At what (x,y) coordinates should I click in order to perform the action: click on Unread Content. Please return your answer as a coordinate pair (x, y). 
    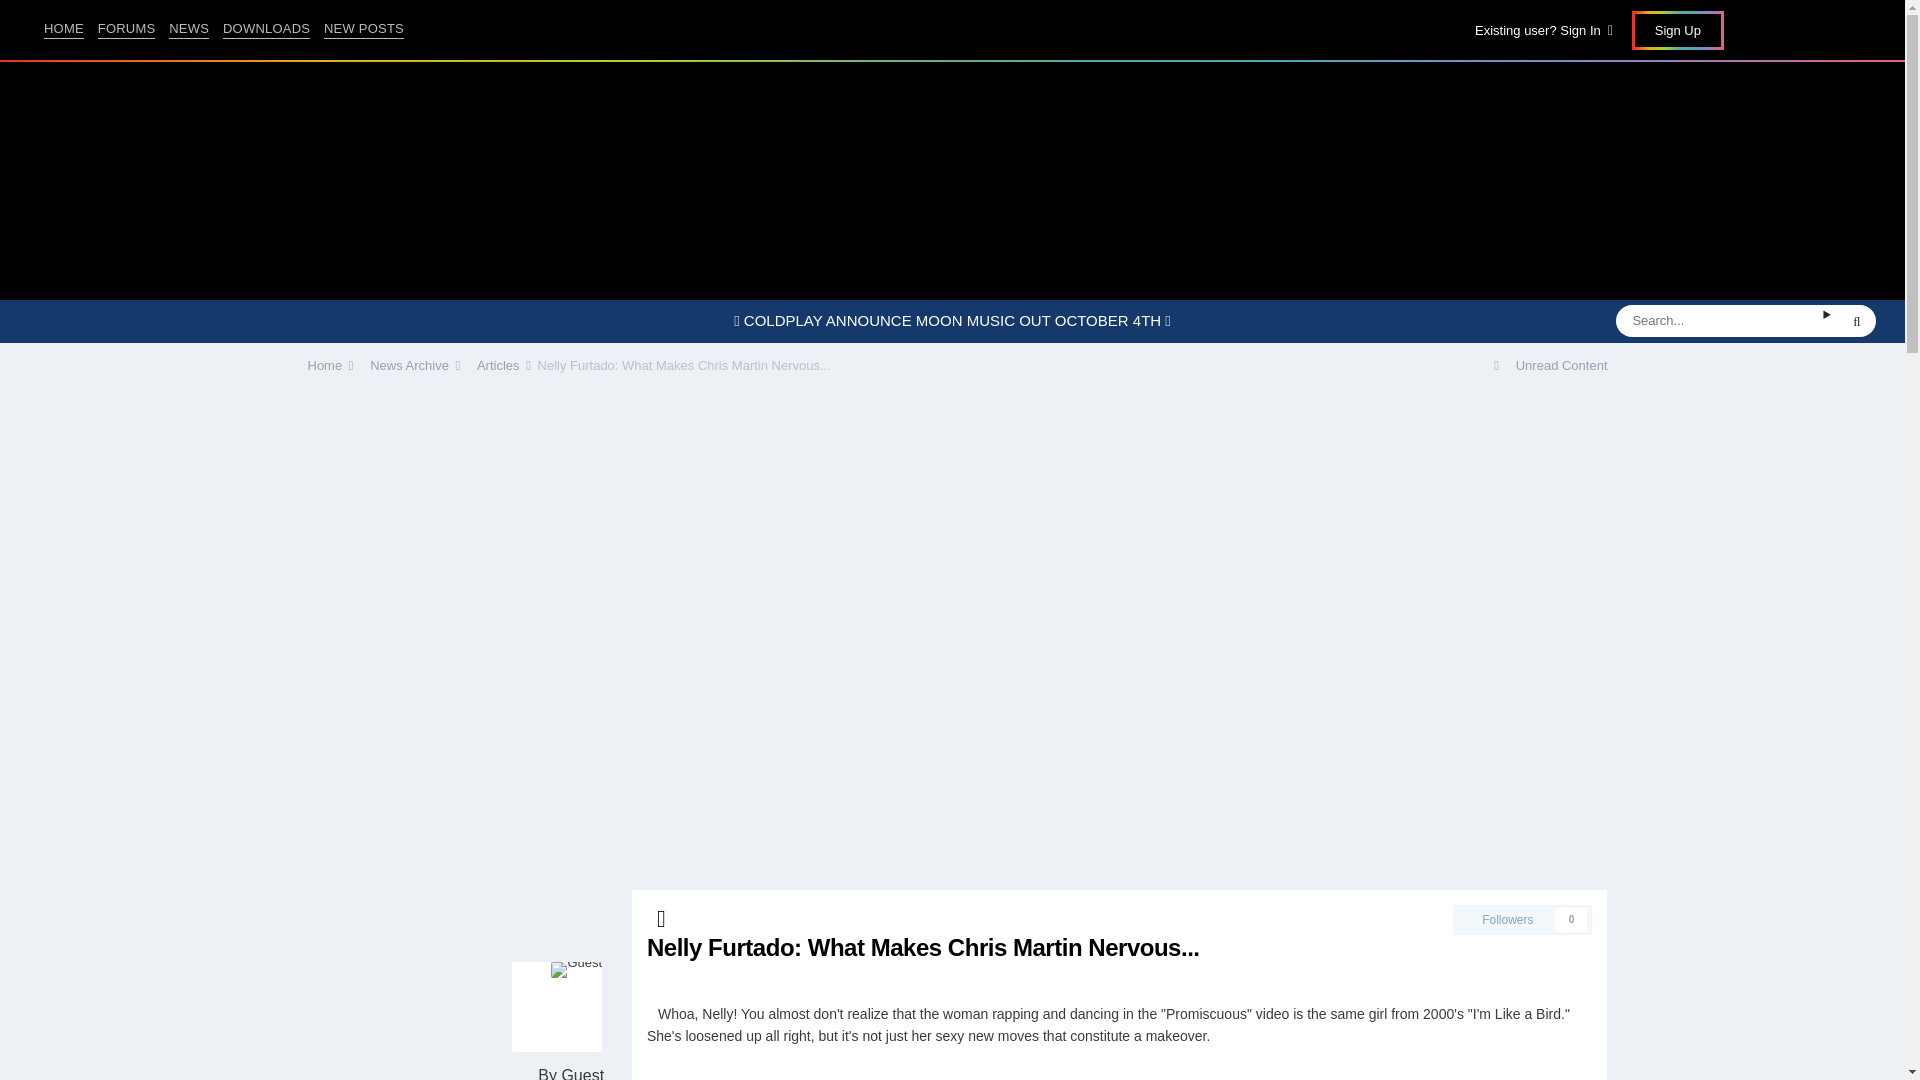
    Looking at the image, I should click on (1549, 364).